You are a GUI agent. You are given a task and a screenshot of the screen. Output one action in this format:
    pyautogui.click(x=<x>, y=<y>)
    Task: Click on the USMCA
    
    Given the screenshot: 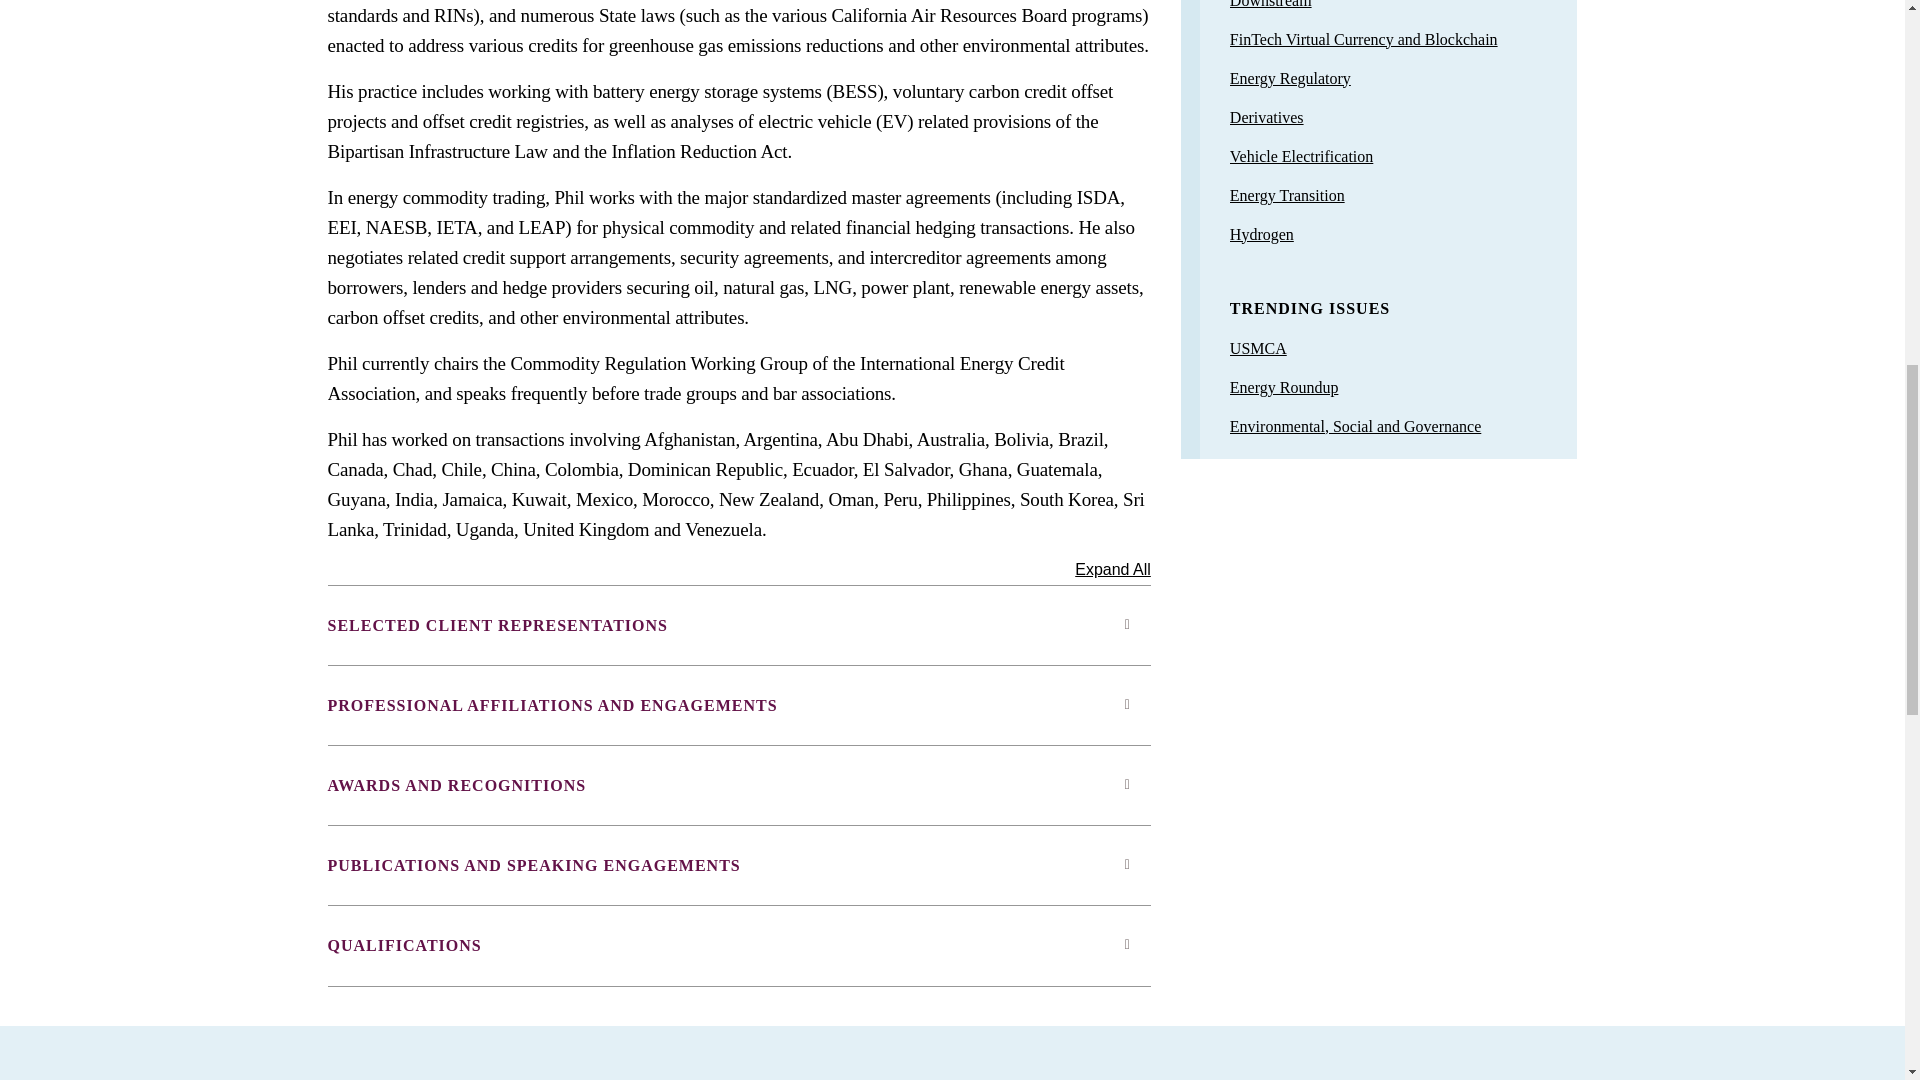 What is the action you would take?
    pyautogui.click(x=1258, y=348)
    